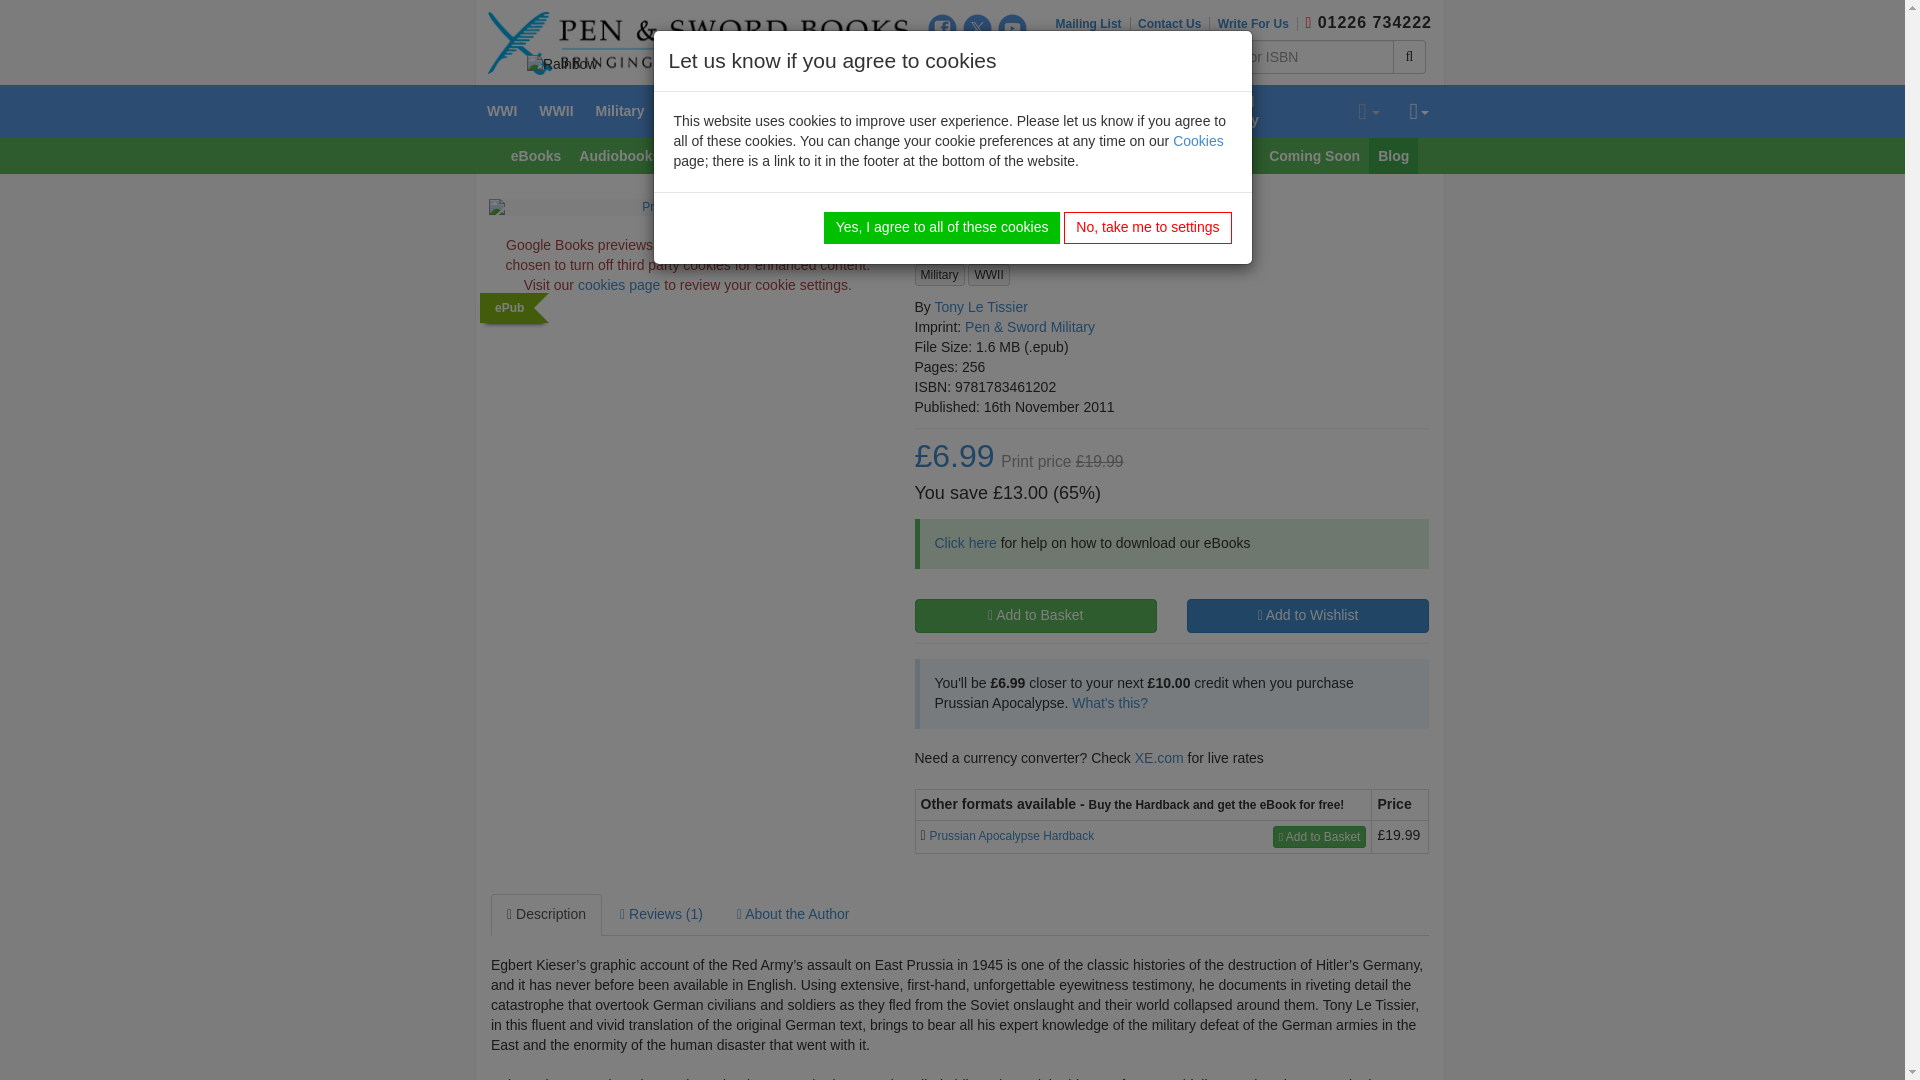 This screenshot has height=1080, width=1920. I want to click on Instagram, so click(942, 60).